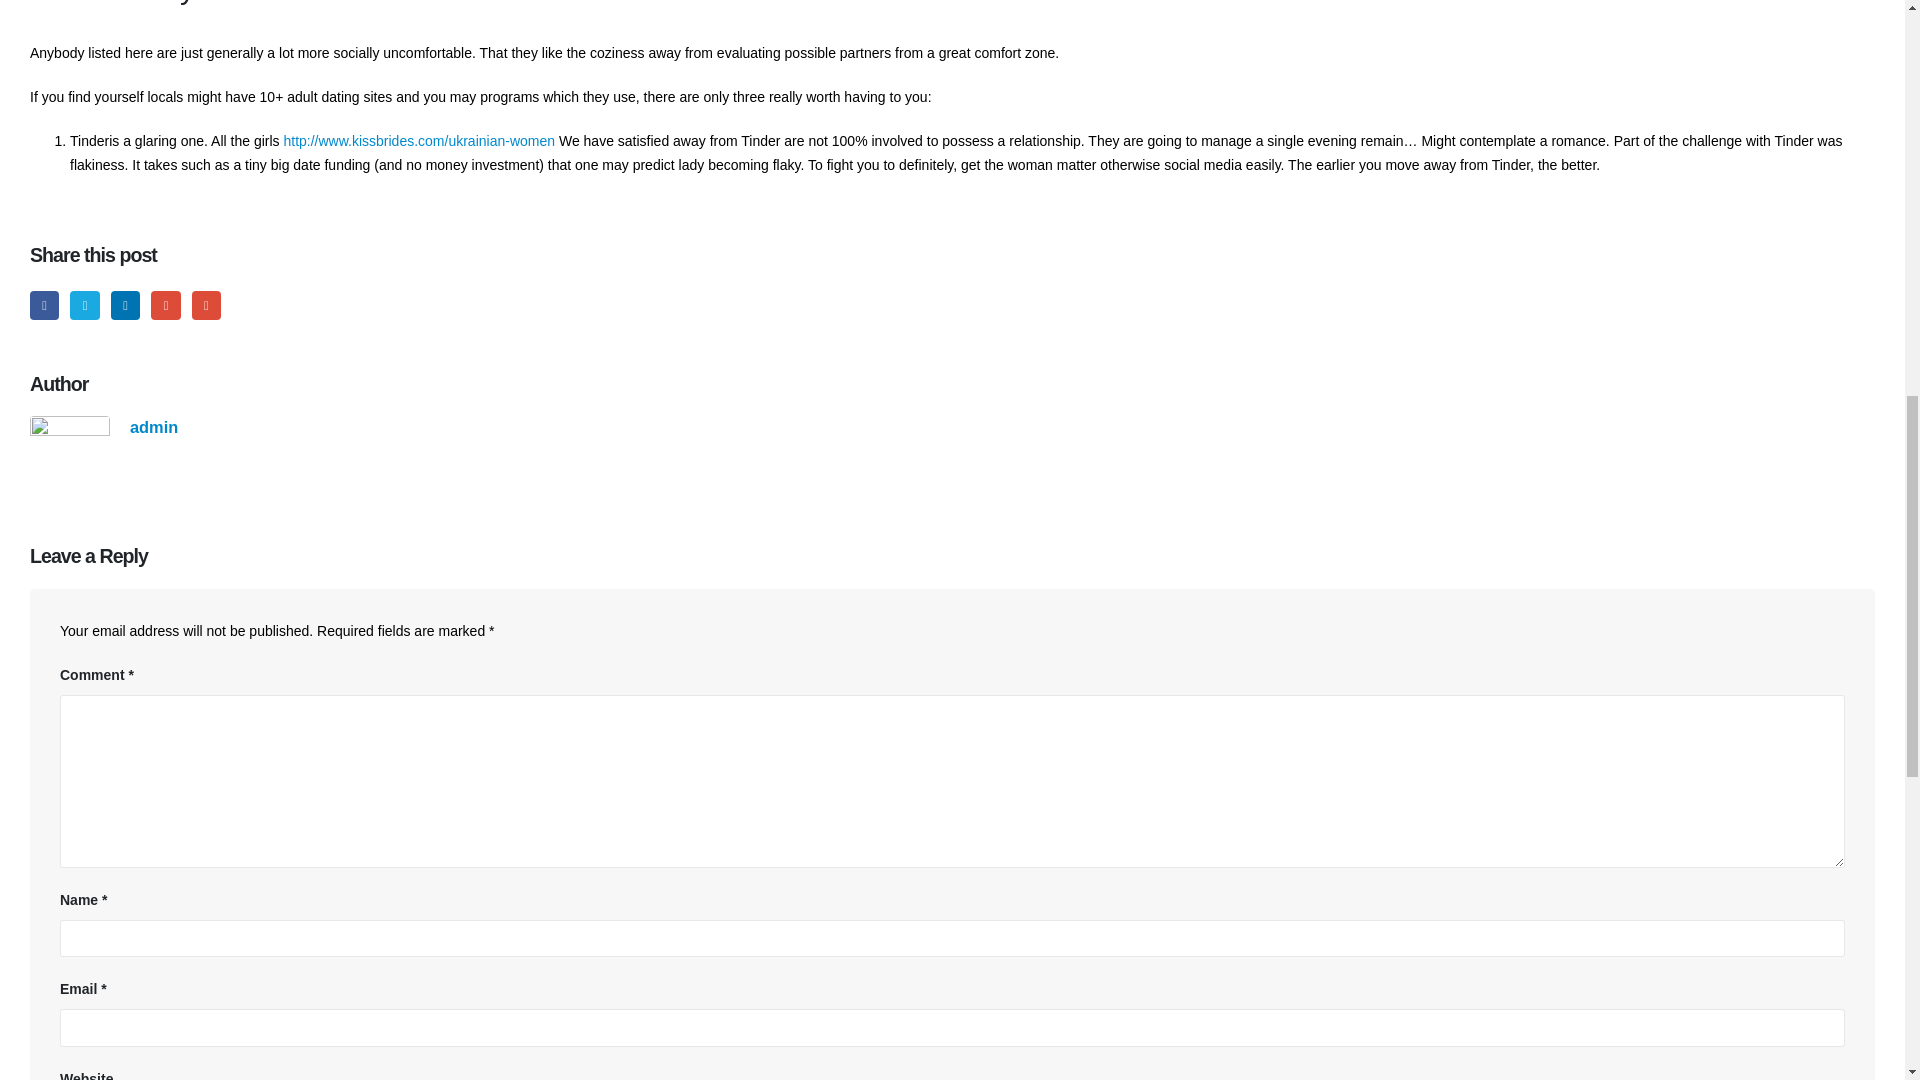 The height and width of the screenshot is (1080, 1920). I want to click on LinkedIn, so click(126, 304).